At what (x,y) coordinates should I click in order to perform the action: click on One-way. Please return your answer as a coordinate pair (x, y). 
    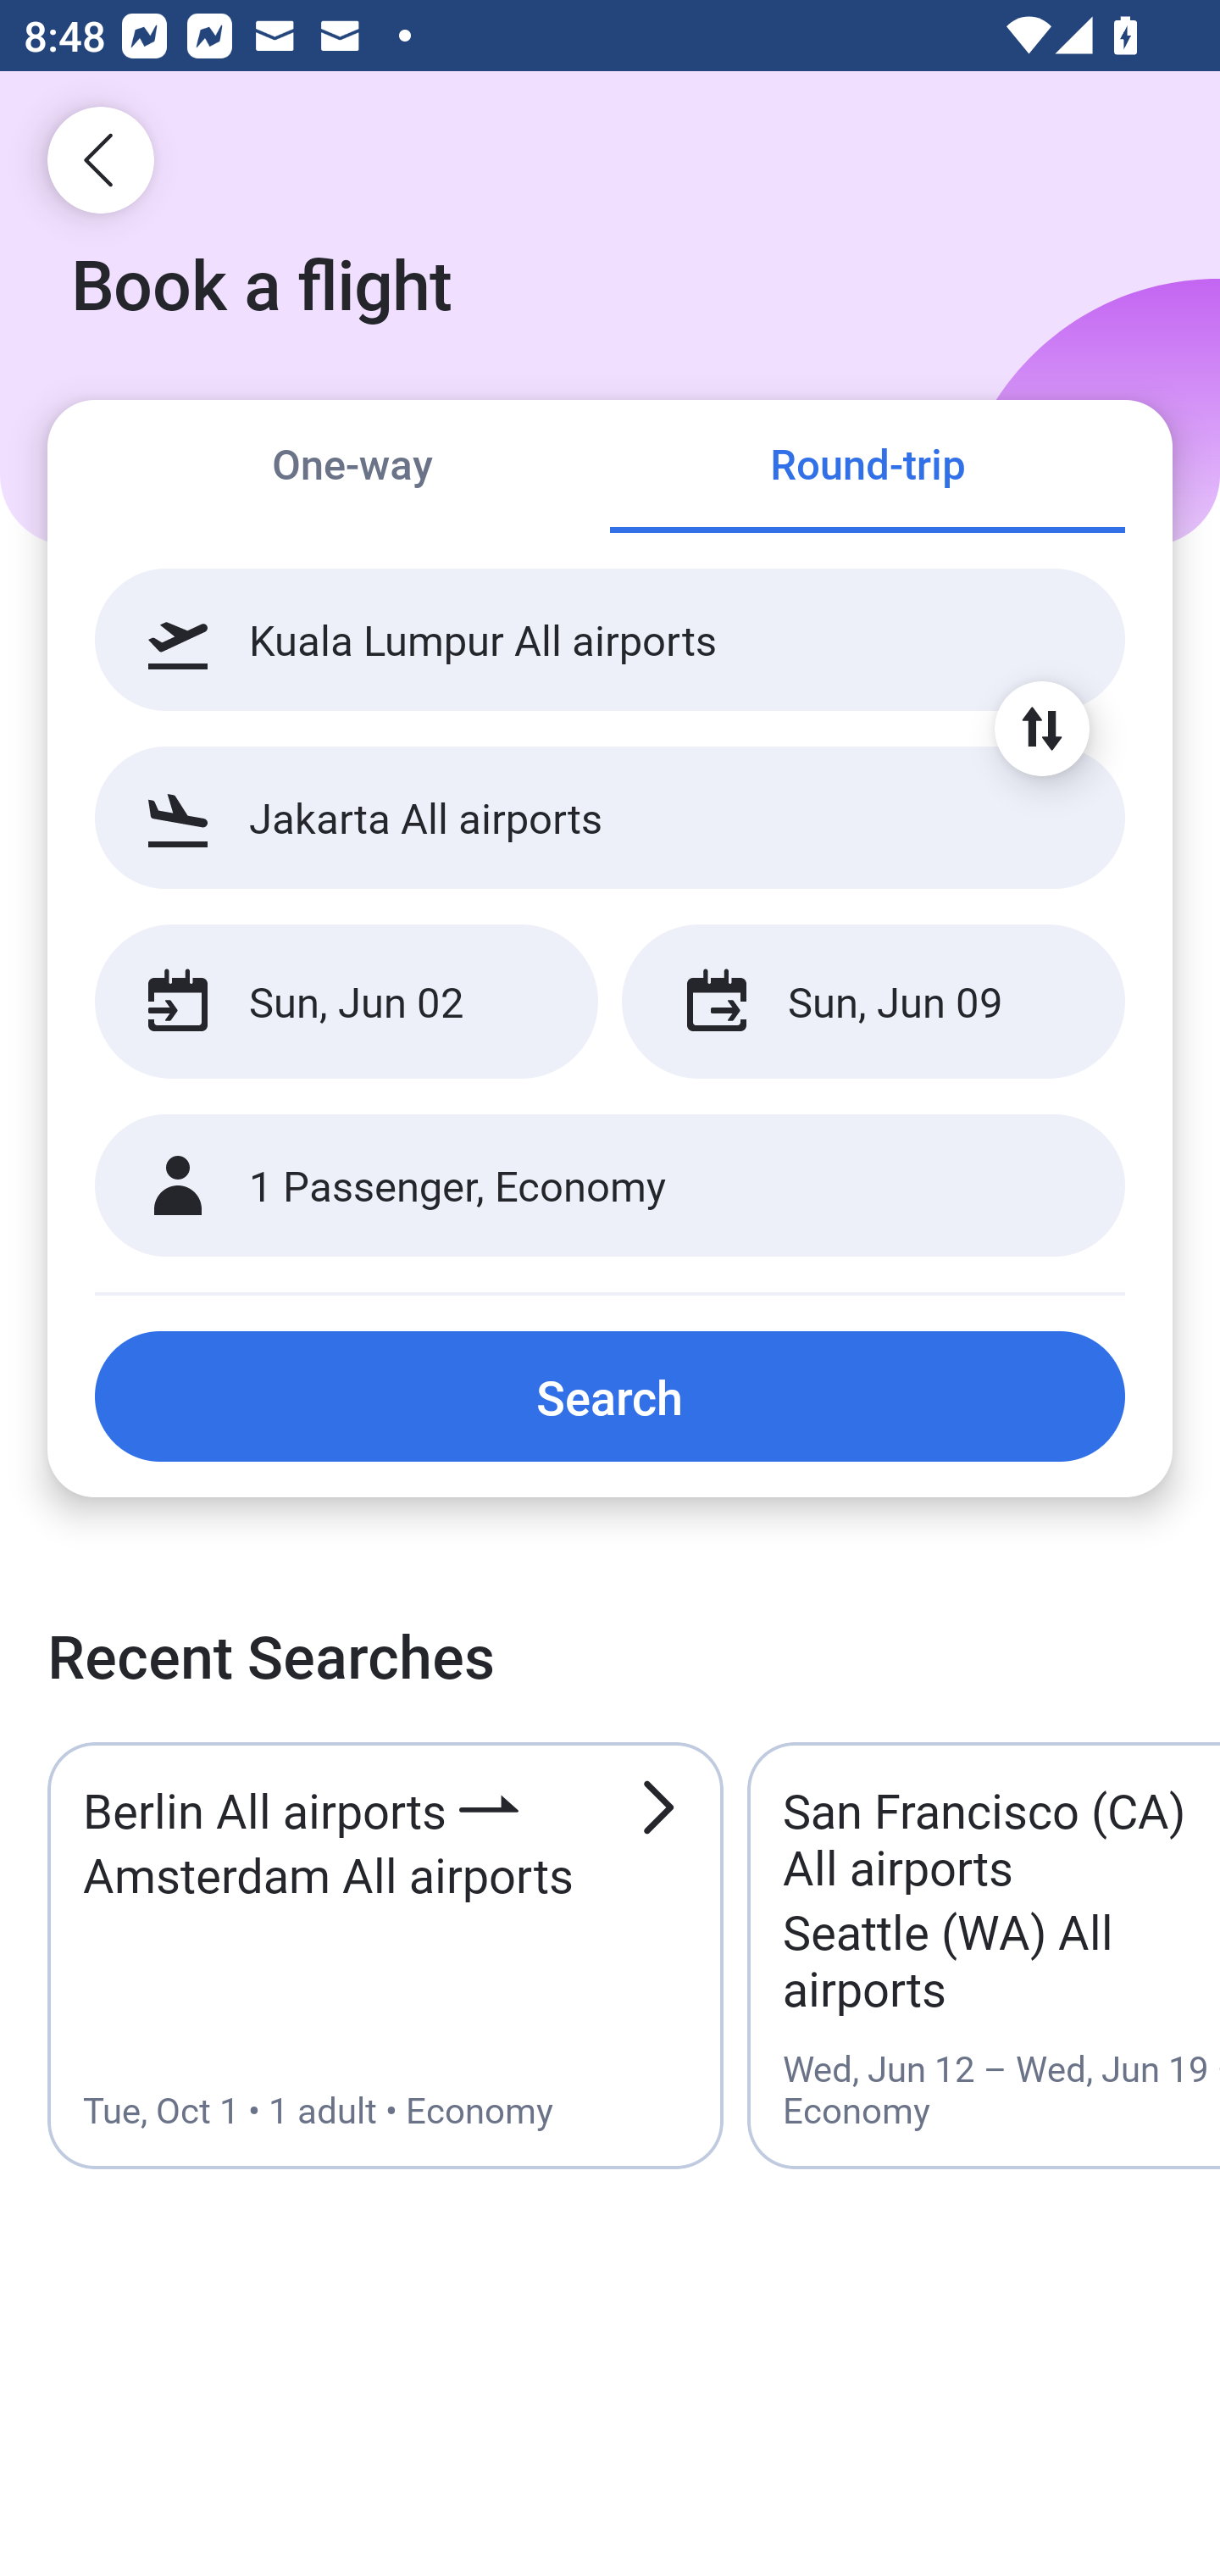
    Looking at the image, I should click on (352, 468).